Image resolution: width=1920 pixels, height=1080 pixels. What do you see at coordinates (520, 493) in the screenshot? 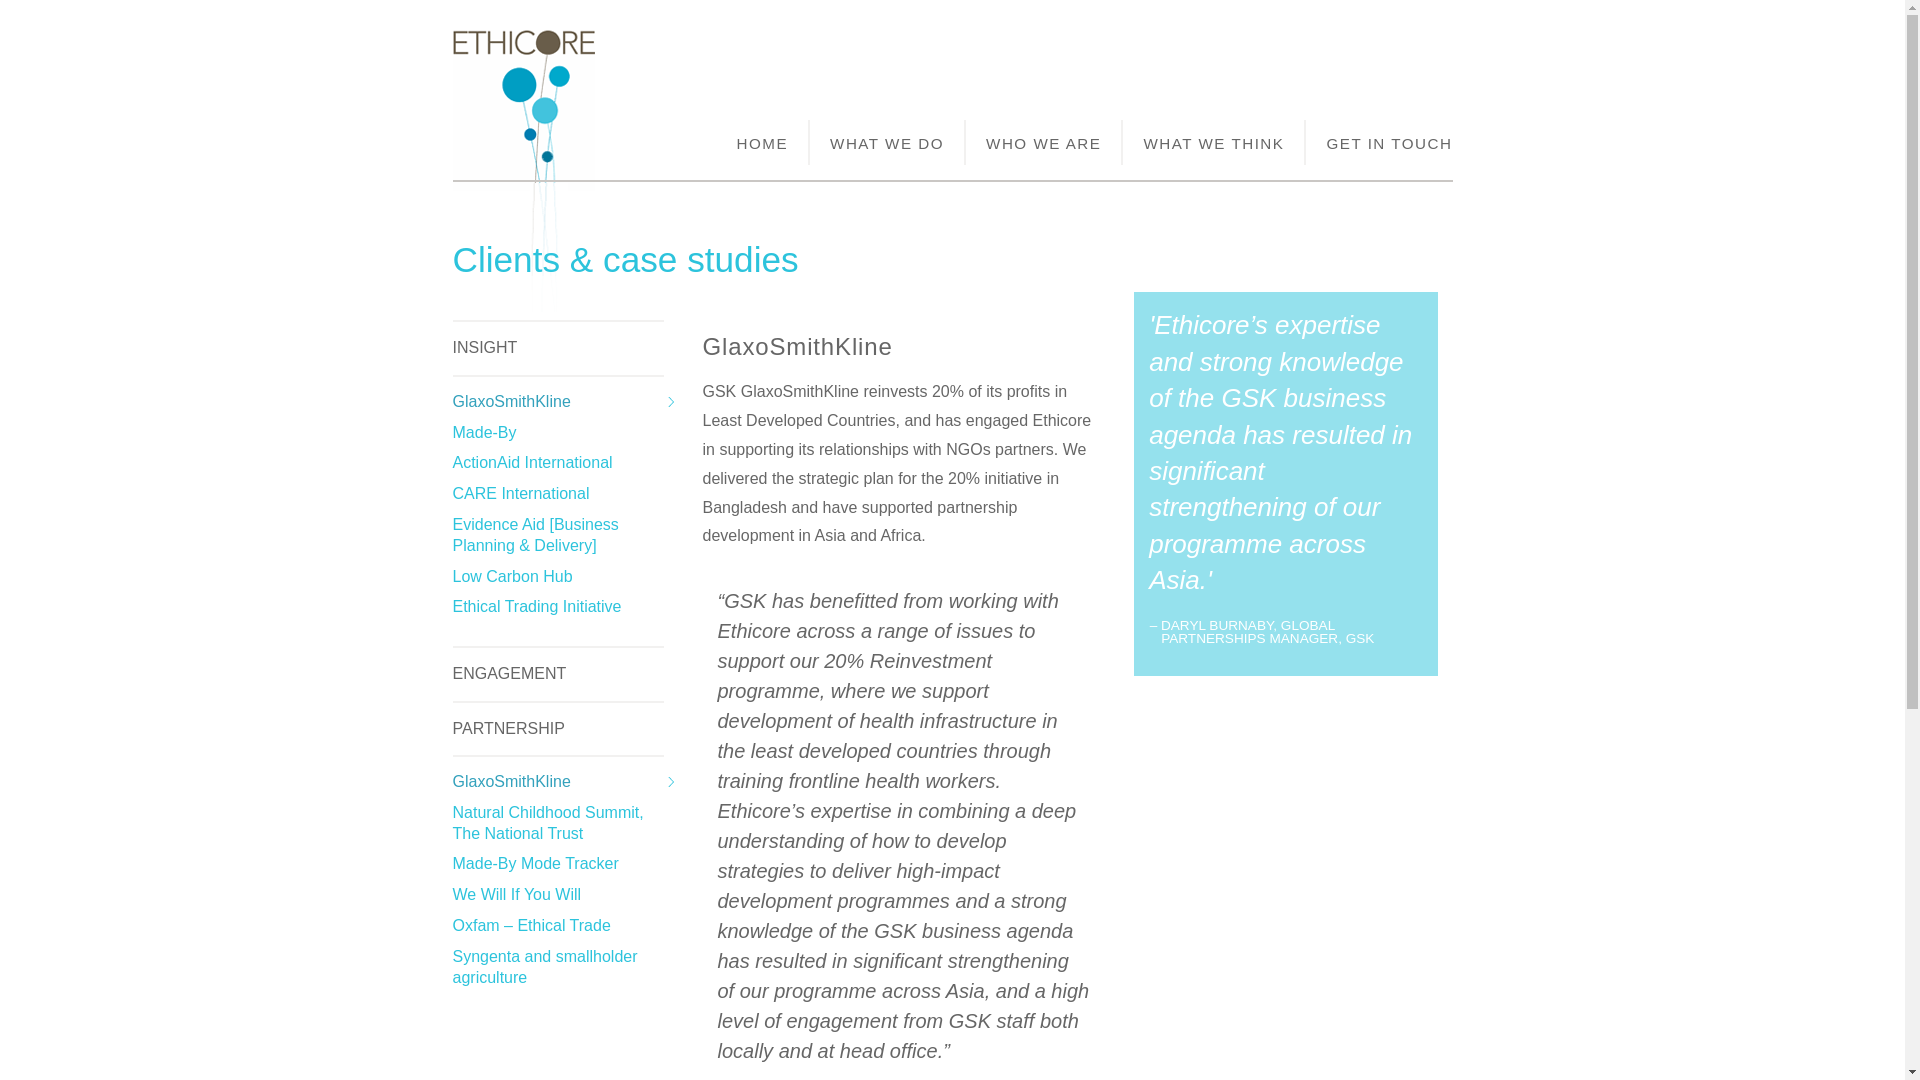
I see `CARE International` at bounding box center [520, 493].